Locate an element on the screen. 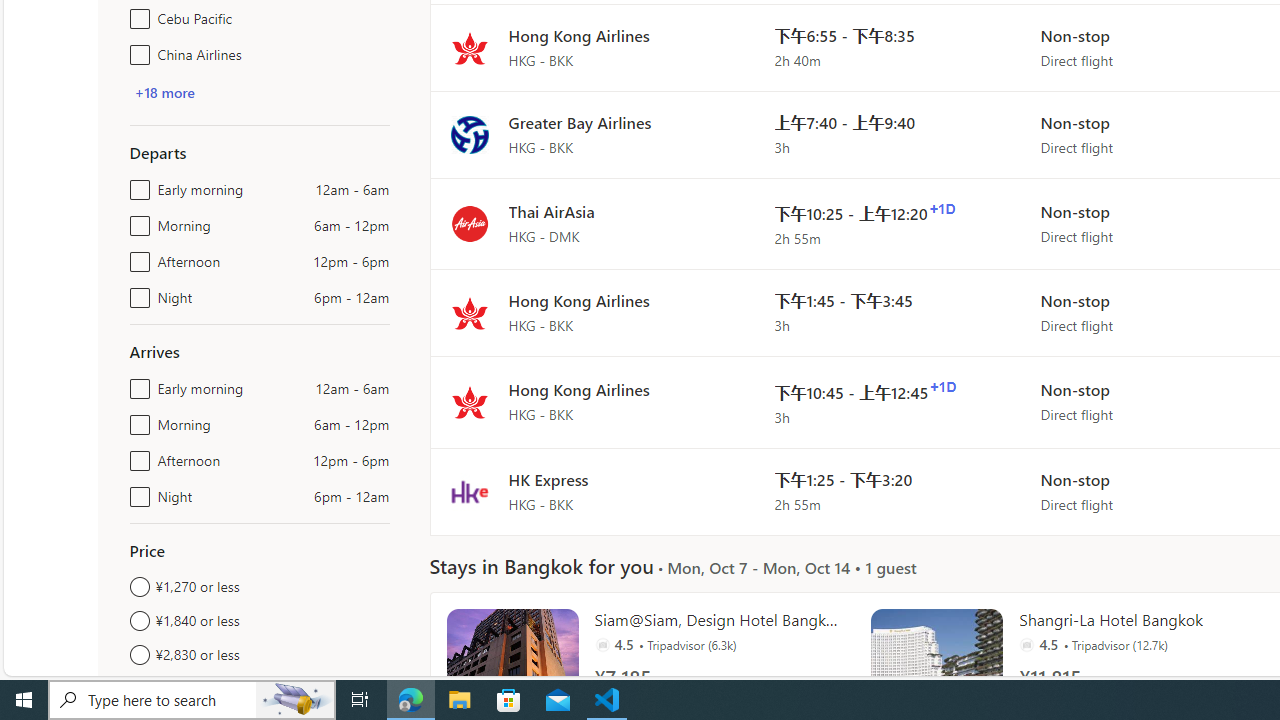 This screenshot has height=720, width=1280. Cebu Pacific is located at coordinates (136, 14).